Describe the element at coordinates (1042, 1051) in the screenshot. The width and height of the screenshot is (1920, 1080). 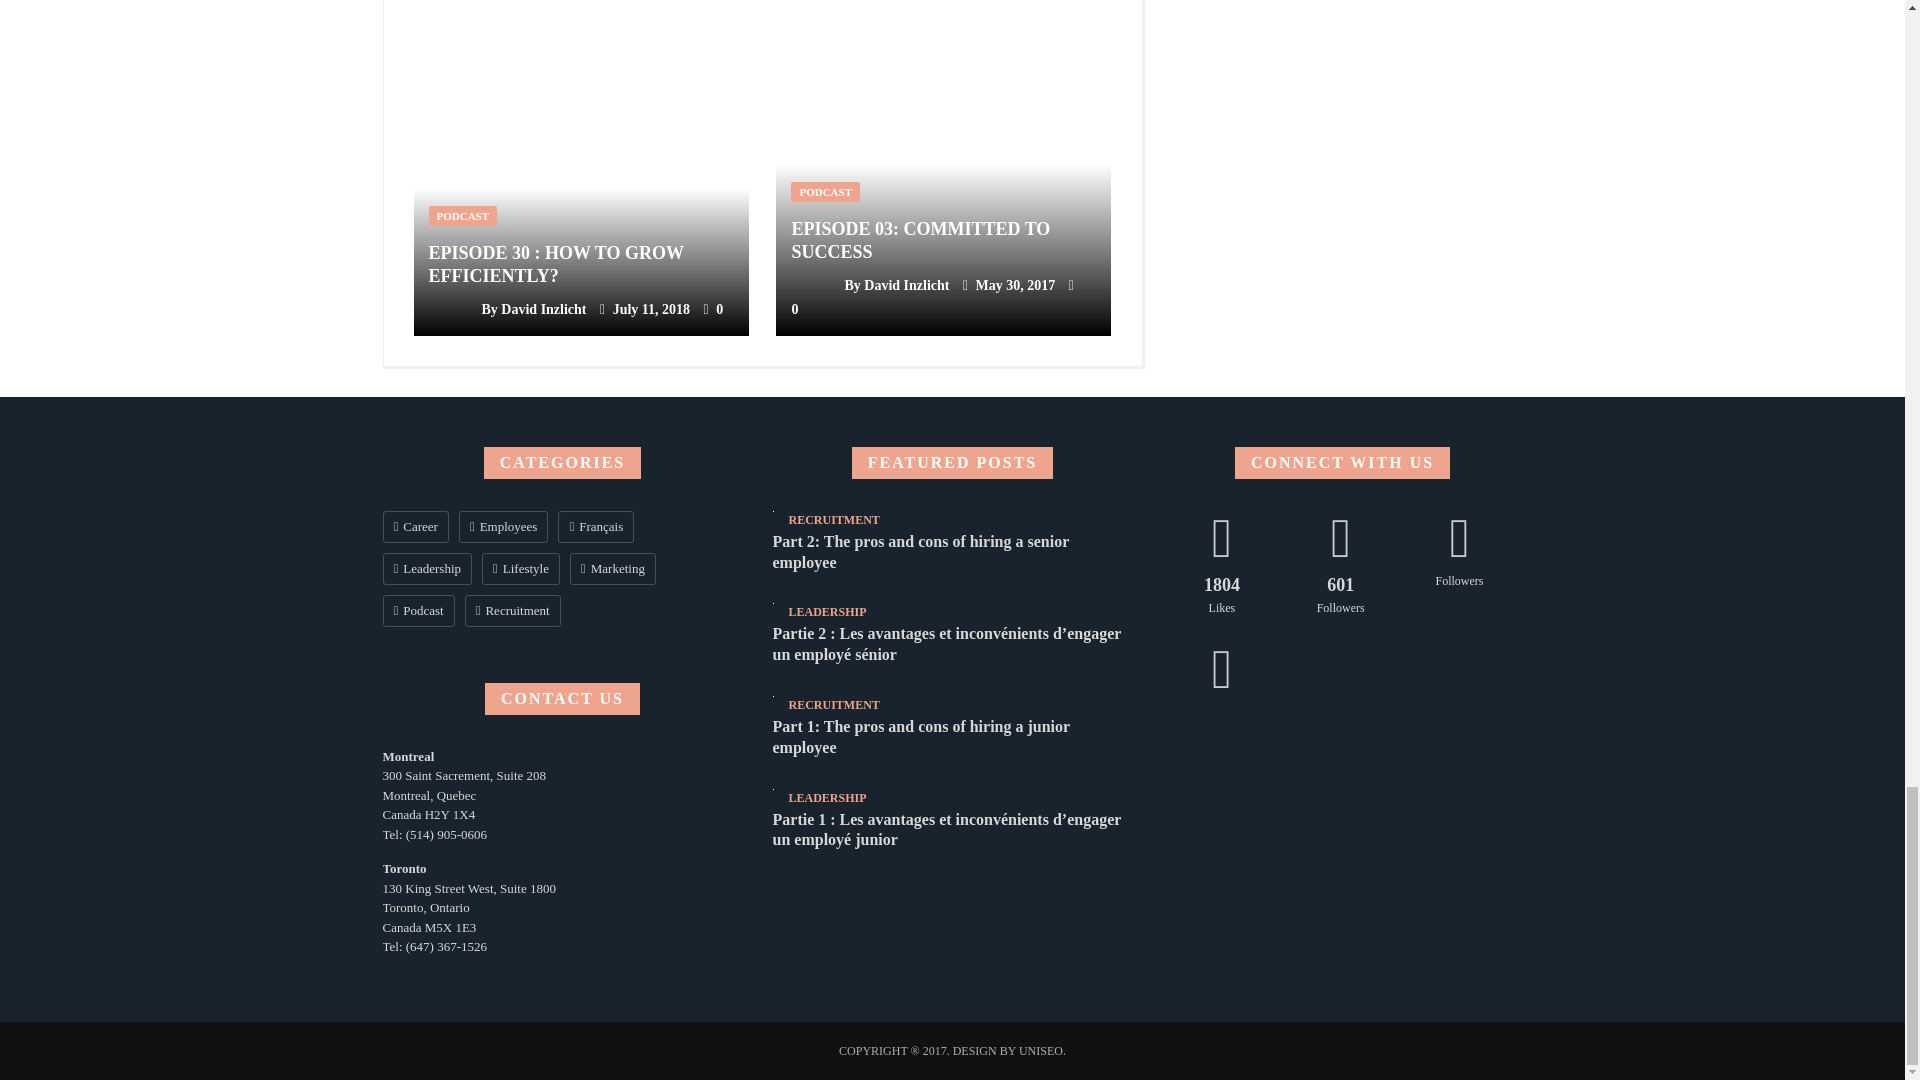
I see `Uniseo` at that location.